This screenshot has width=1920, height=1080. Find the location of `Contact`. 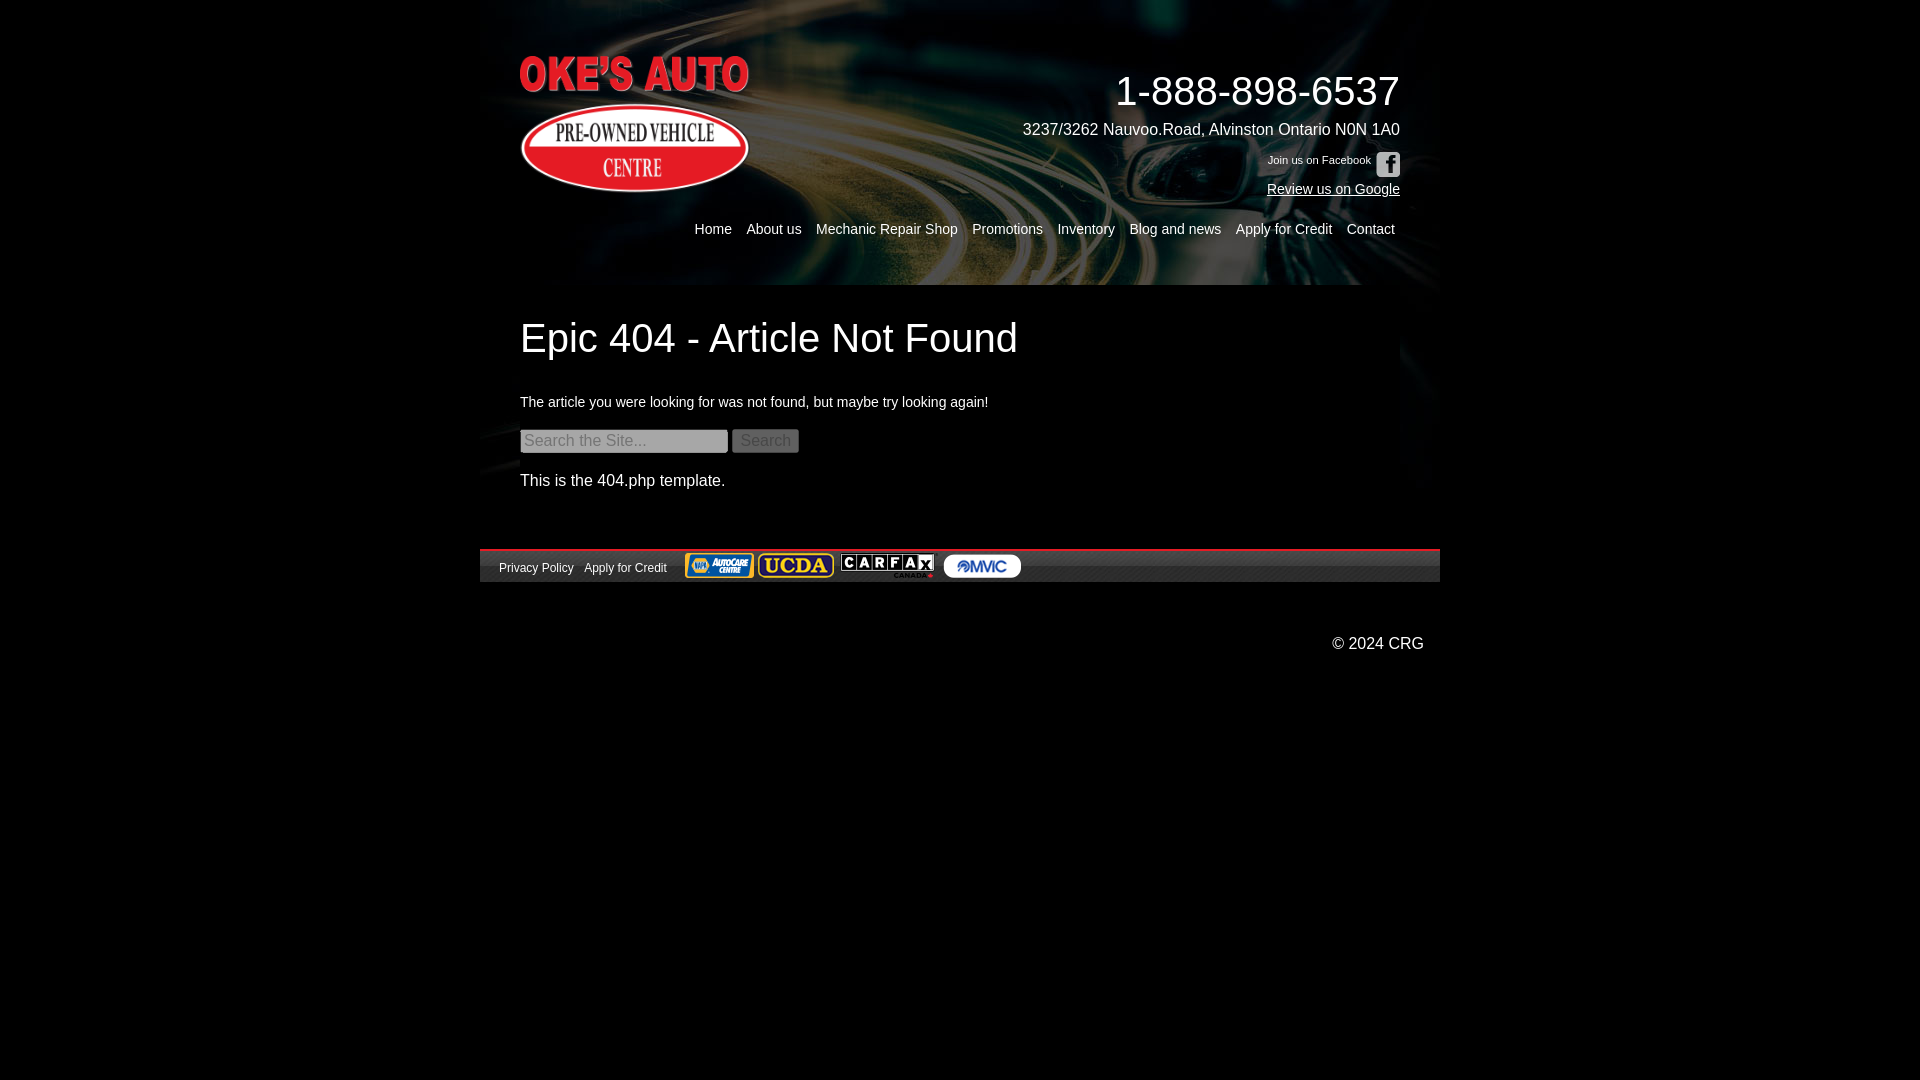

Contact is located at coordinates (1370, 229).